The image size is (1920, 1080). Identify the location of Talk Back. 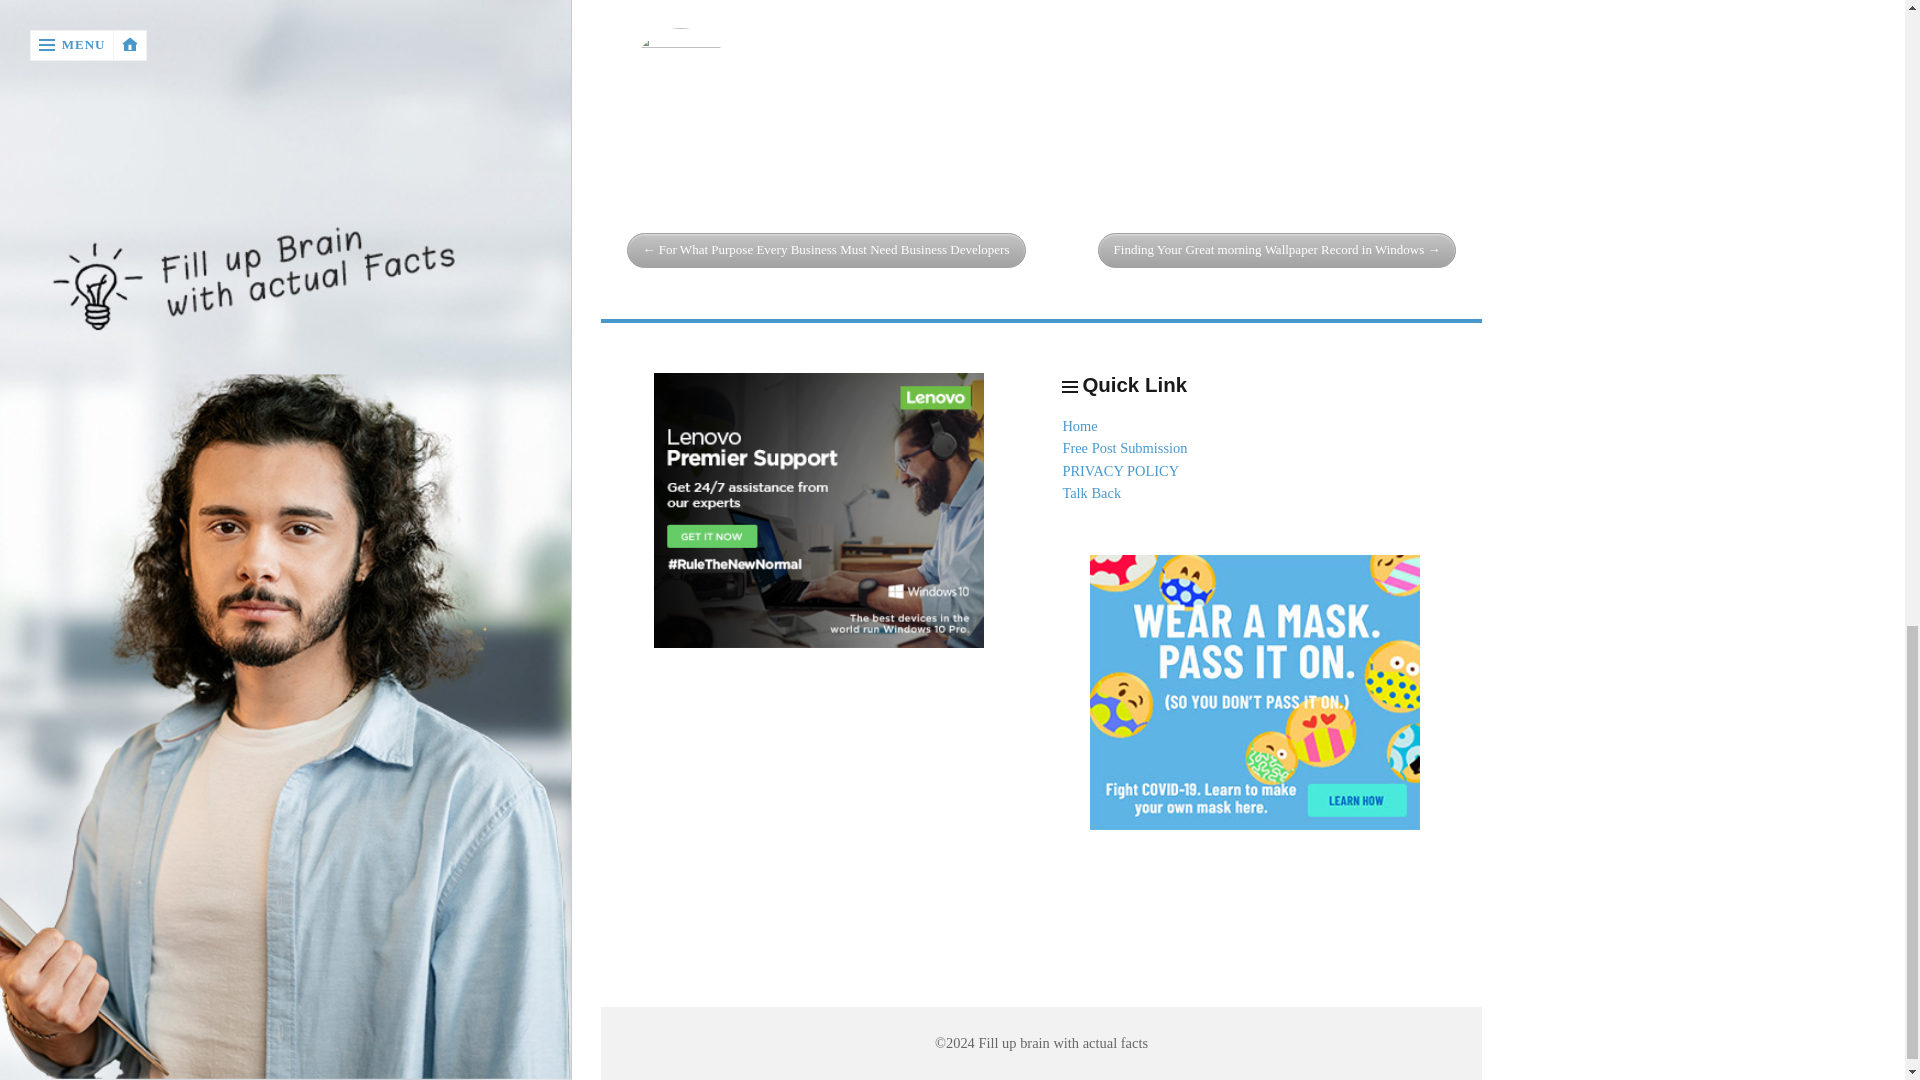
(1091, 492).